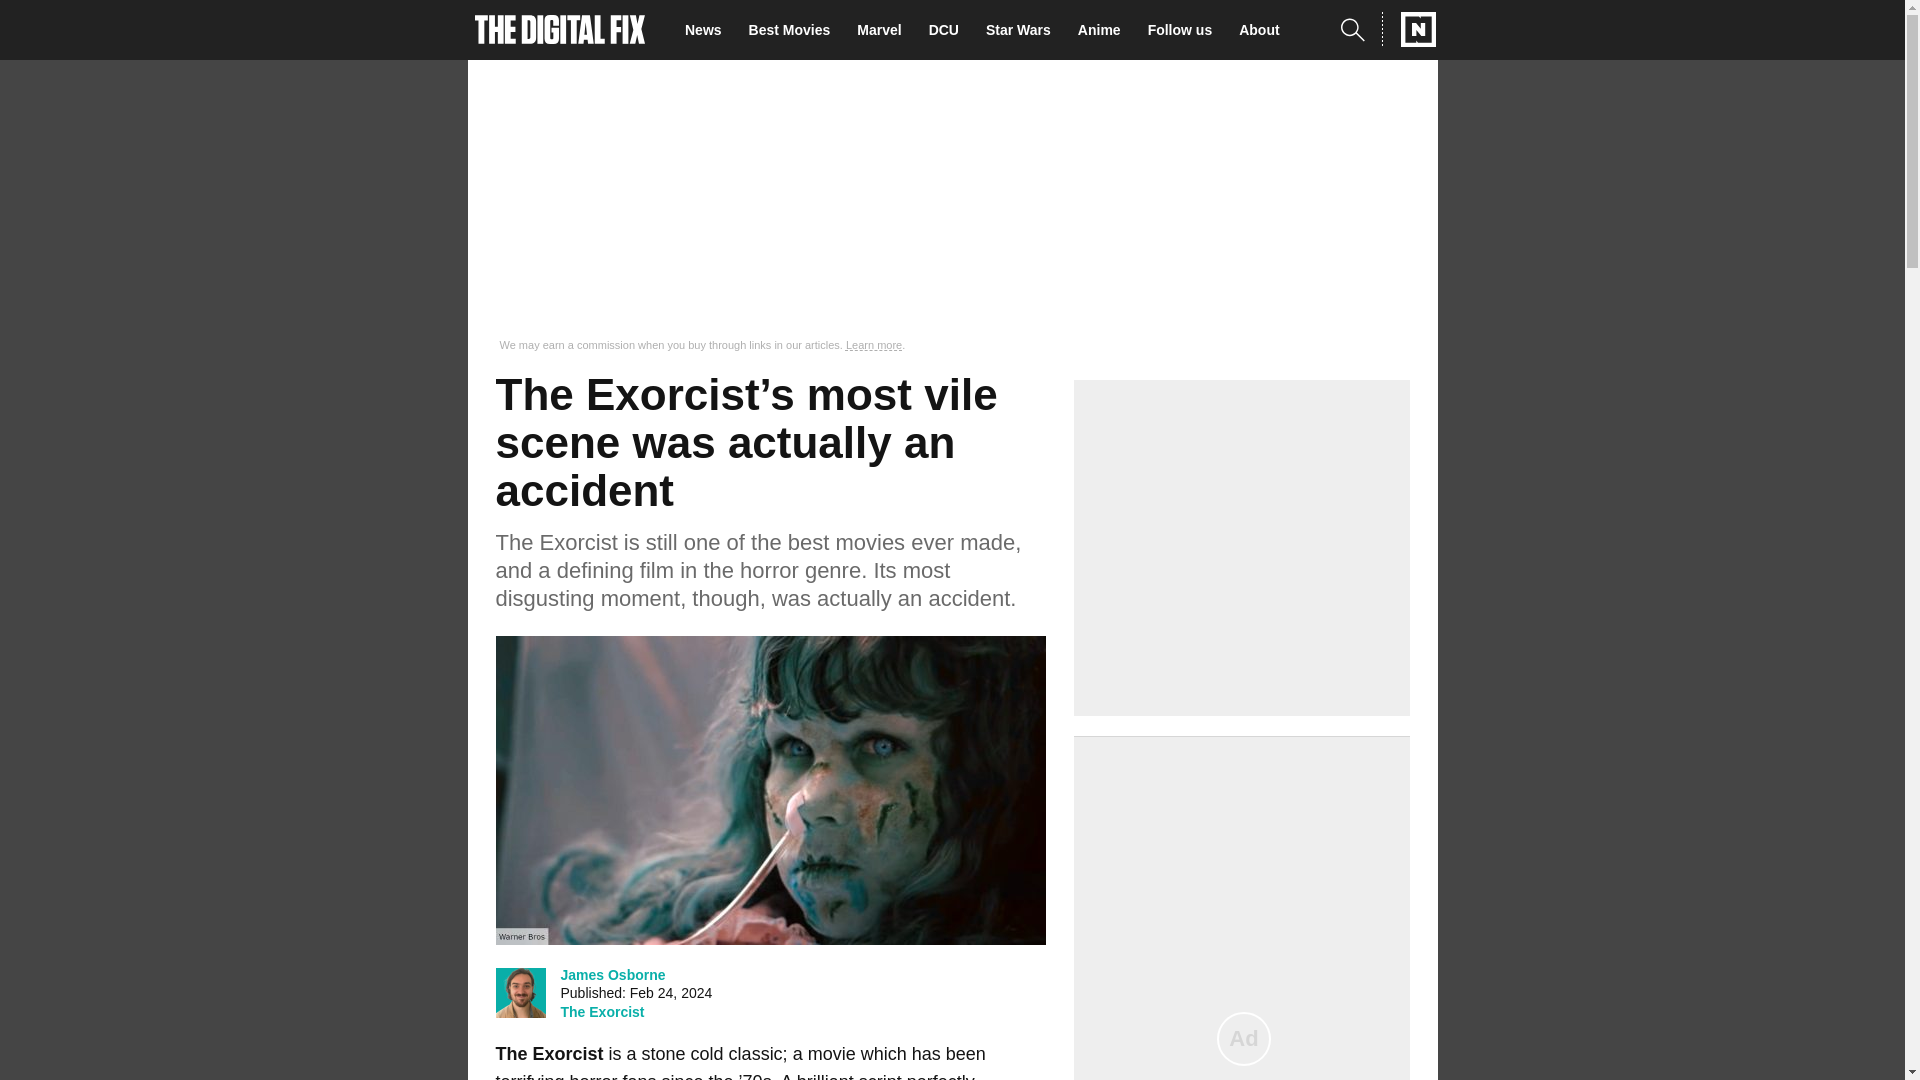 The width and height of the screenshot is (1920, 1080). I want to click on Network N Media, so click(1409, 29).